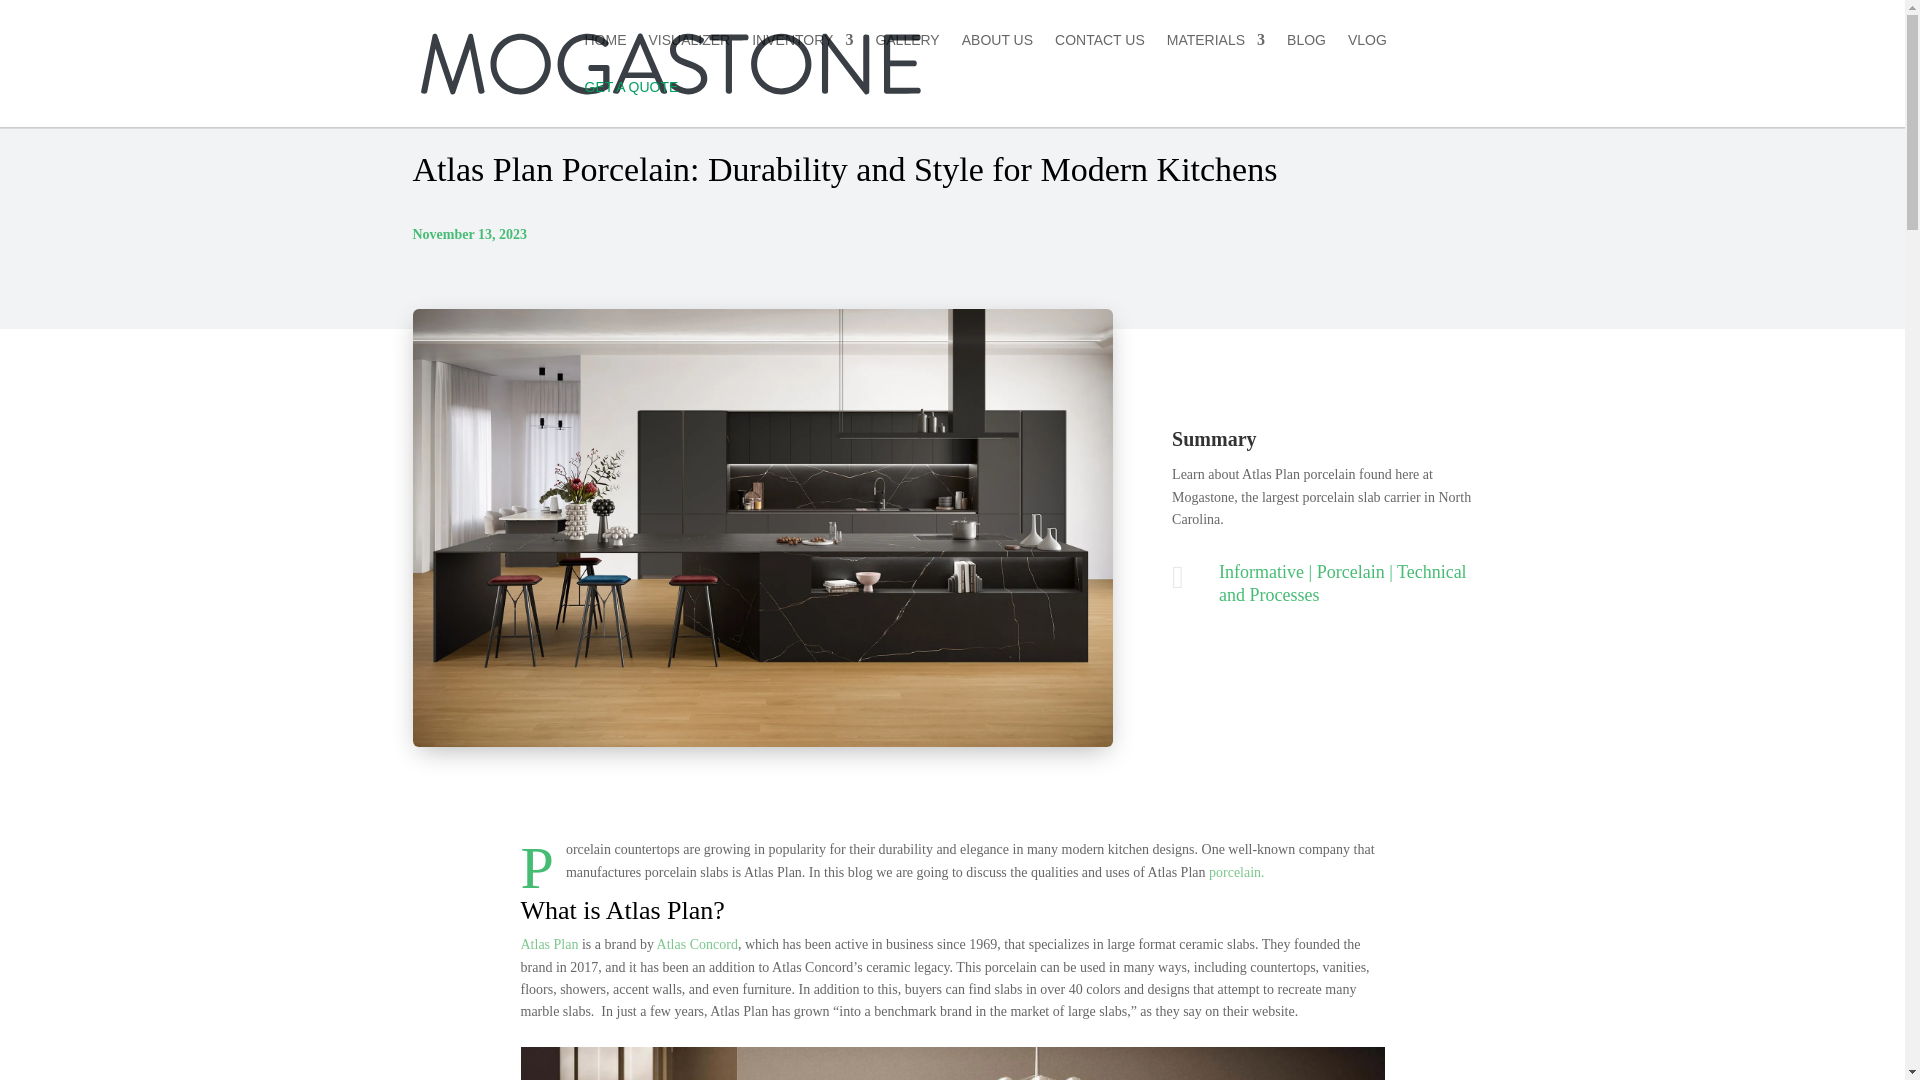 The image size is (1920, 1080). I want to click on VISUALIZER, so click(688, 56).